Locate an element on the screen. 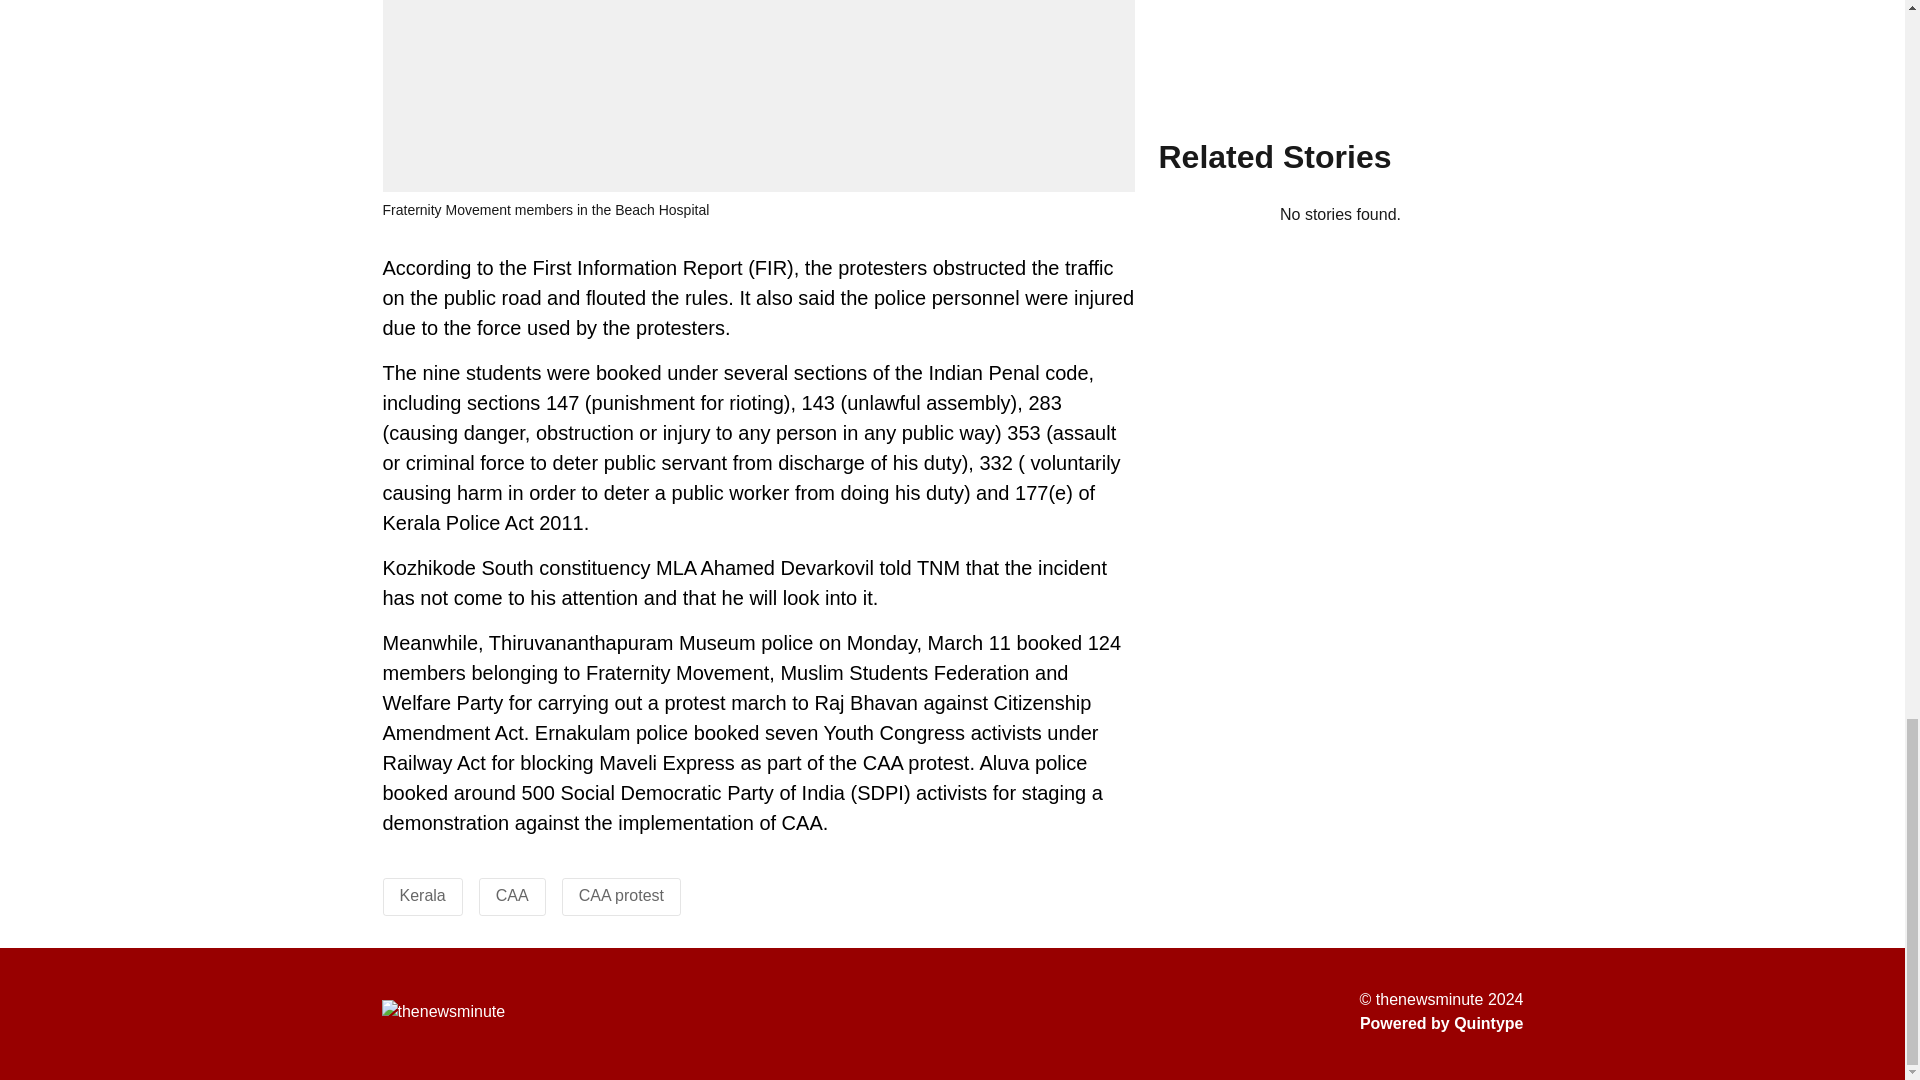  CAA protest is located at coordinates (622, 894).